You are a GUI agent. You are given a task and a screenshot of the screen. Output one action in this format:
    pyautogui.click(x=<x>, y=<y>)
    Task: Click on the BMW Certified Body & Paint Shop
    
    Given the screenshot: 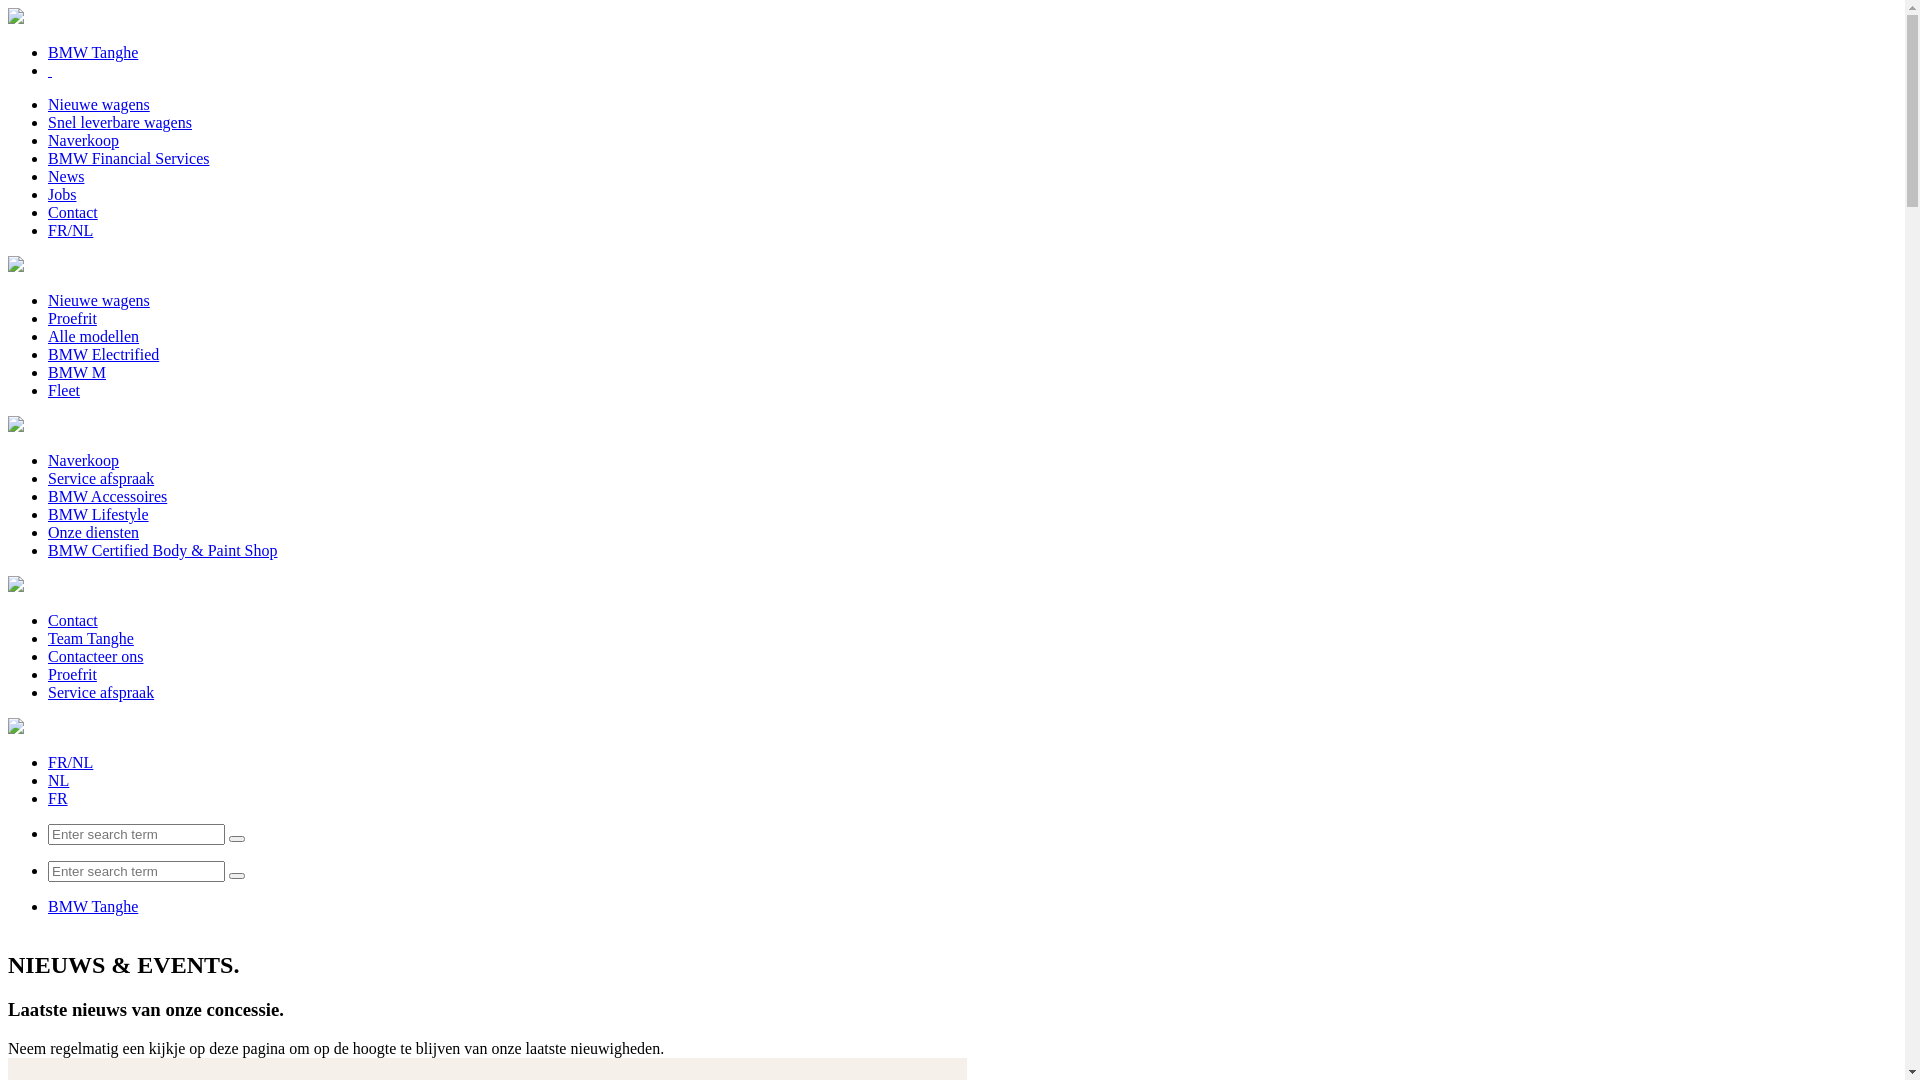 What is the action you would take?
    pyautogui.click(x=162, y=550)
    